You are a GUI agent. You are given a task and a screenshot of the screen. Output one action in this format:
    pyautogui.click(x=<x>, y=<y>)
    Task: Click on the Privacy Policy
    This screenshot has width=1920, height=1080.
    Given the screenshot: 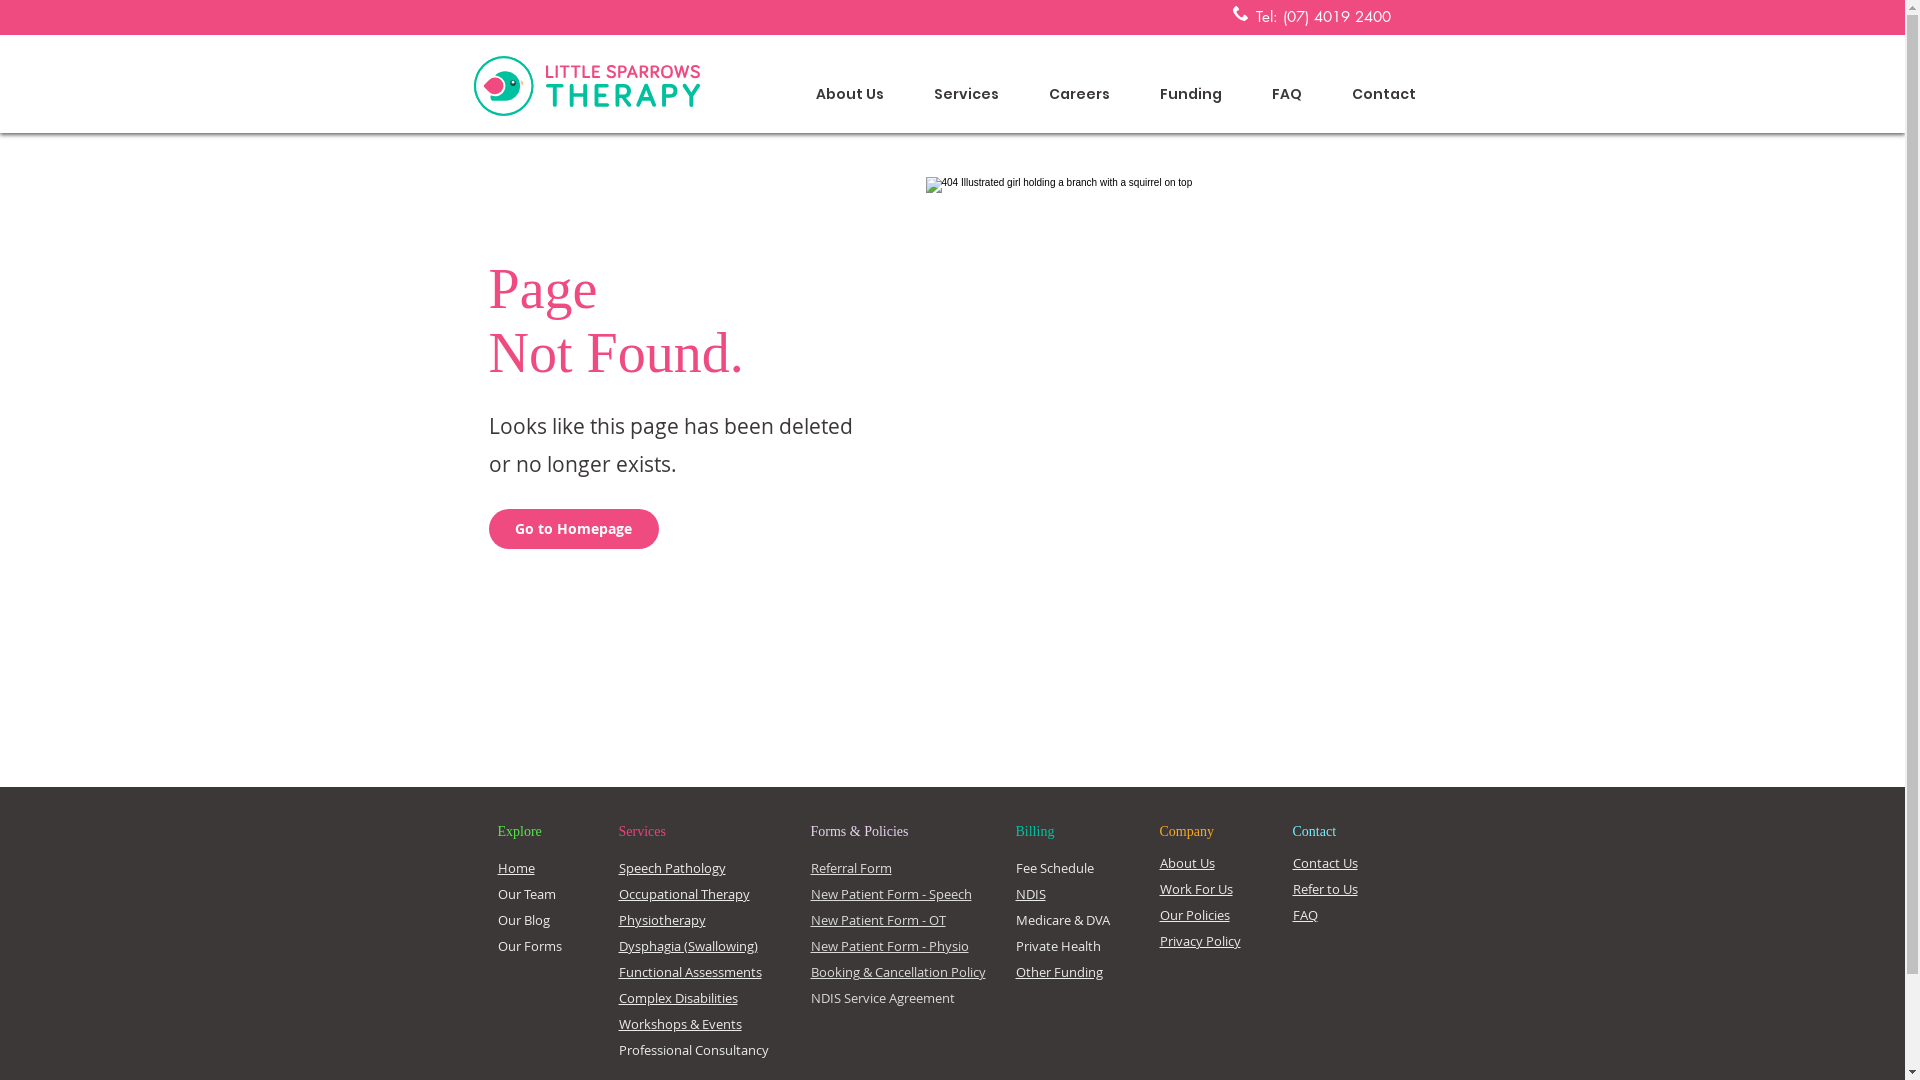 What is the action you would take?
    pyautogui.click(x=1200, y=941)
    